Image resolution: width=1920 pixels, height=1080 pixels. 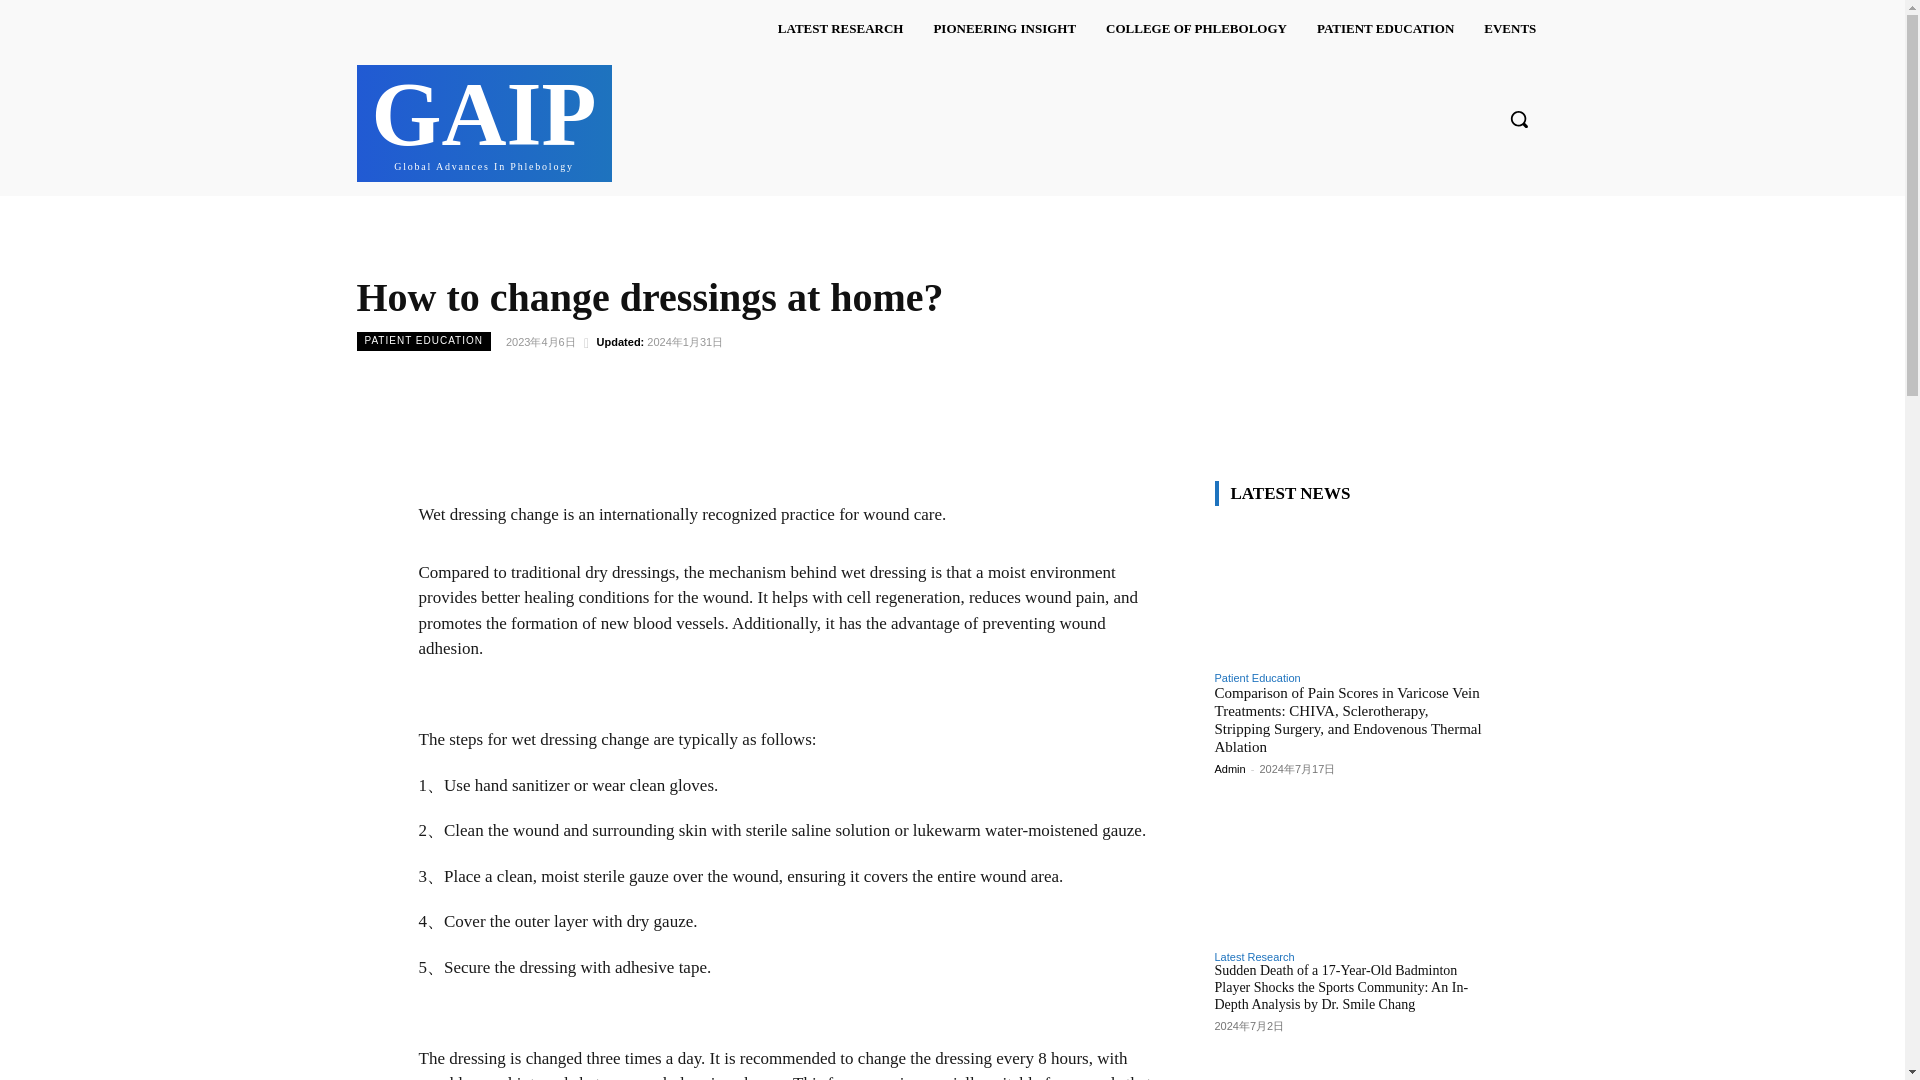 What do you see at coordinates (1510, 28) in the screenshot?
I see `PIONEERING INSIGHT` at bounding box center [1510, 28].